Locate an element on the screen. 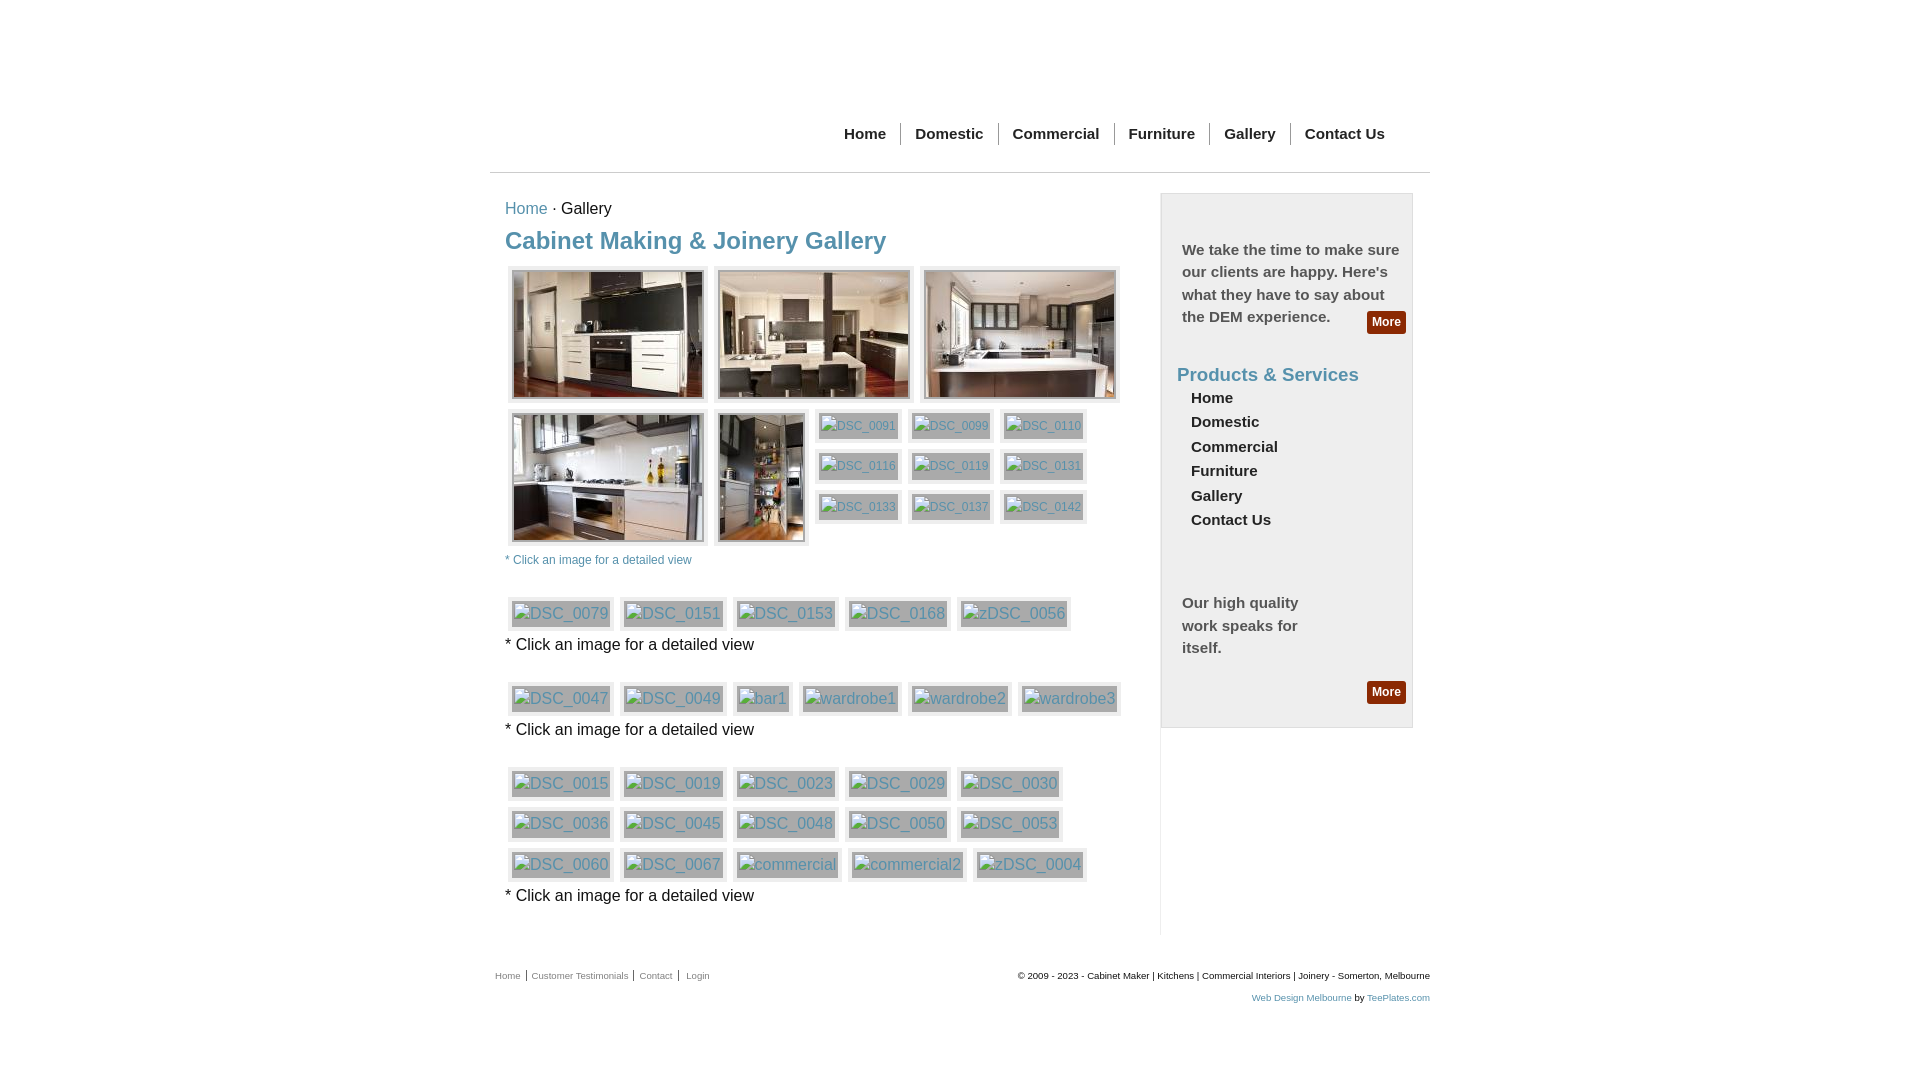 This screenshot has height=1080, width=1920. Domestic is located at coordinates (950, 134).